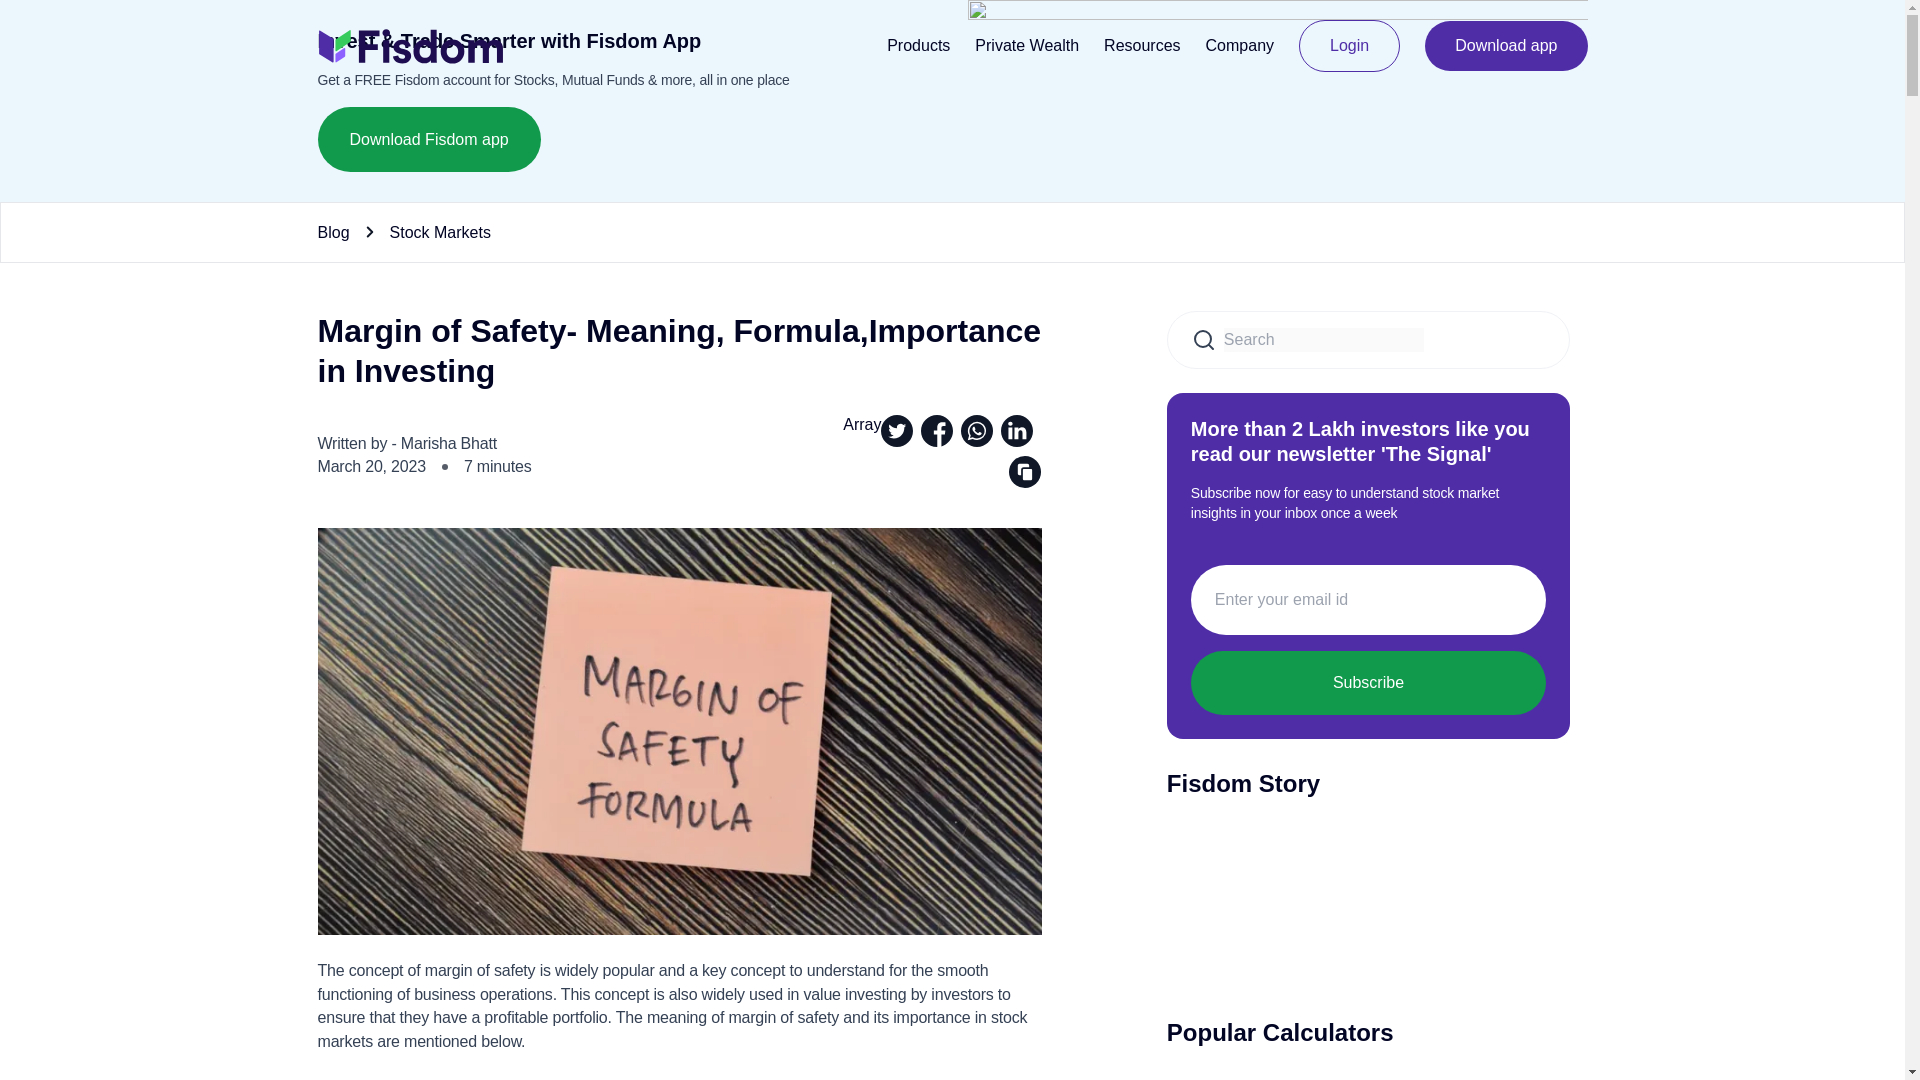 The width and height of the screenshot is (1920, 1080). I want to click on Stock Markets, so click(440, 231).